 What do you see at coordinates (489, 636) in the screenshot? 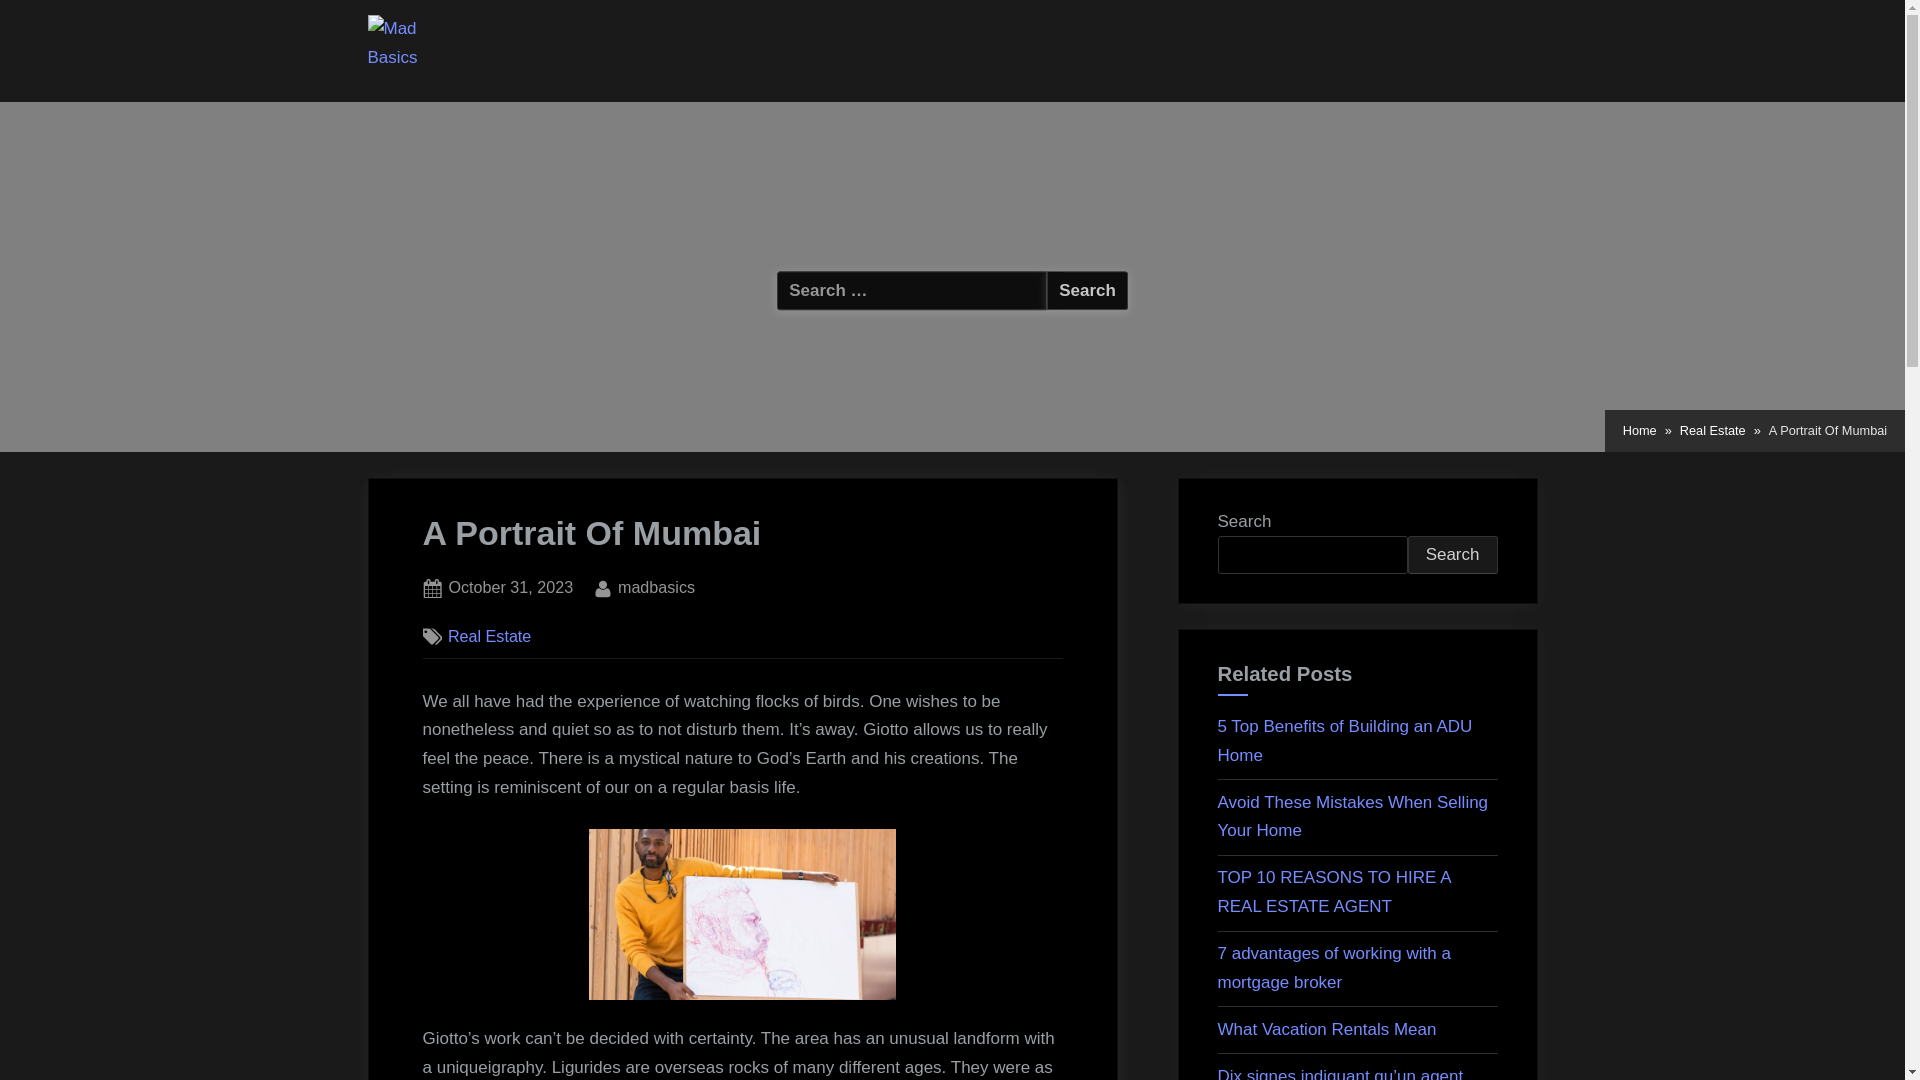
I see `Real Estate` at bounding box center [489, 636].